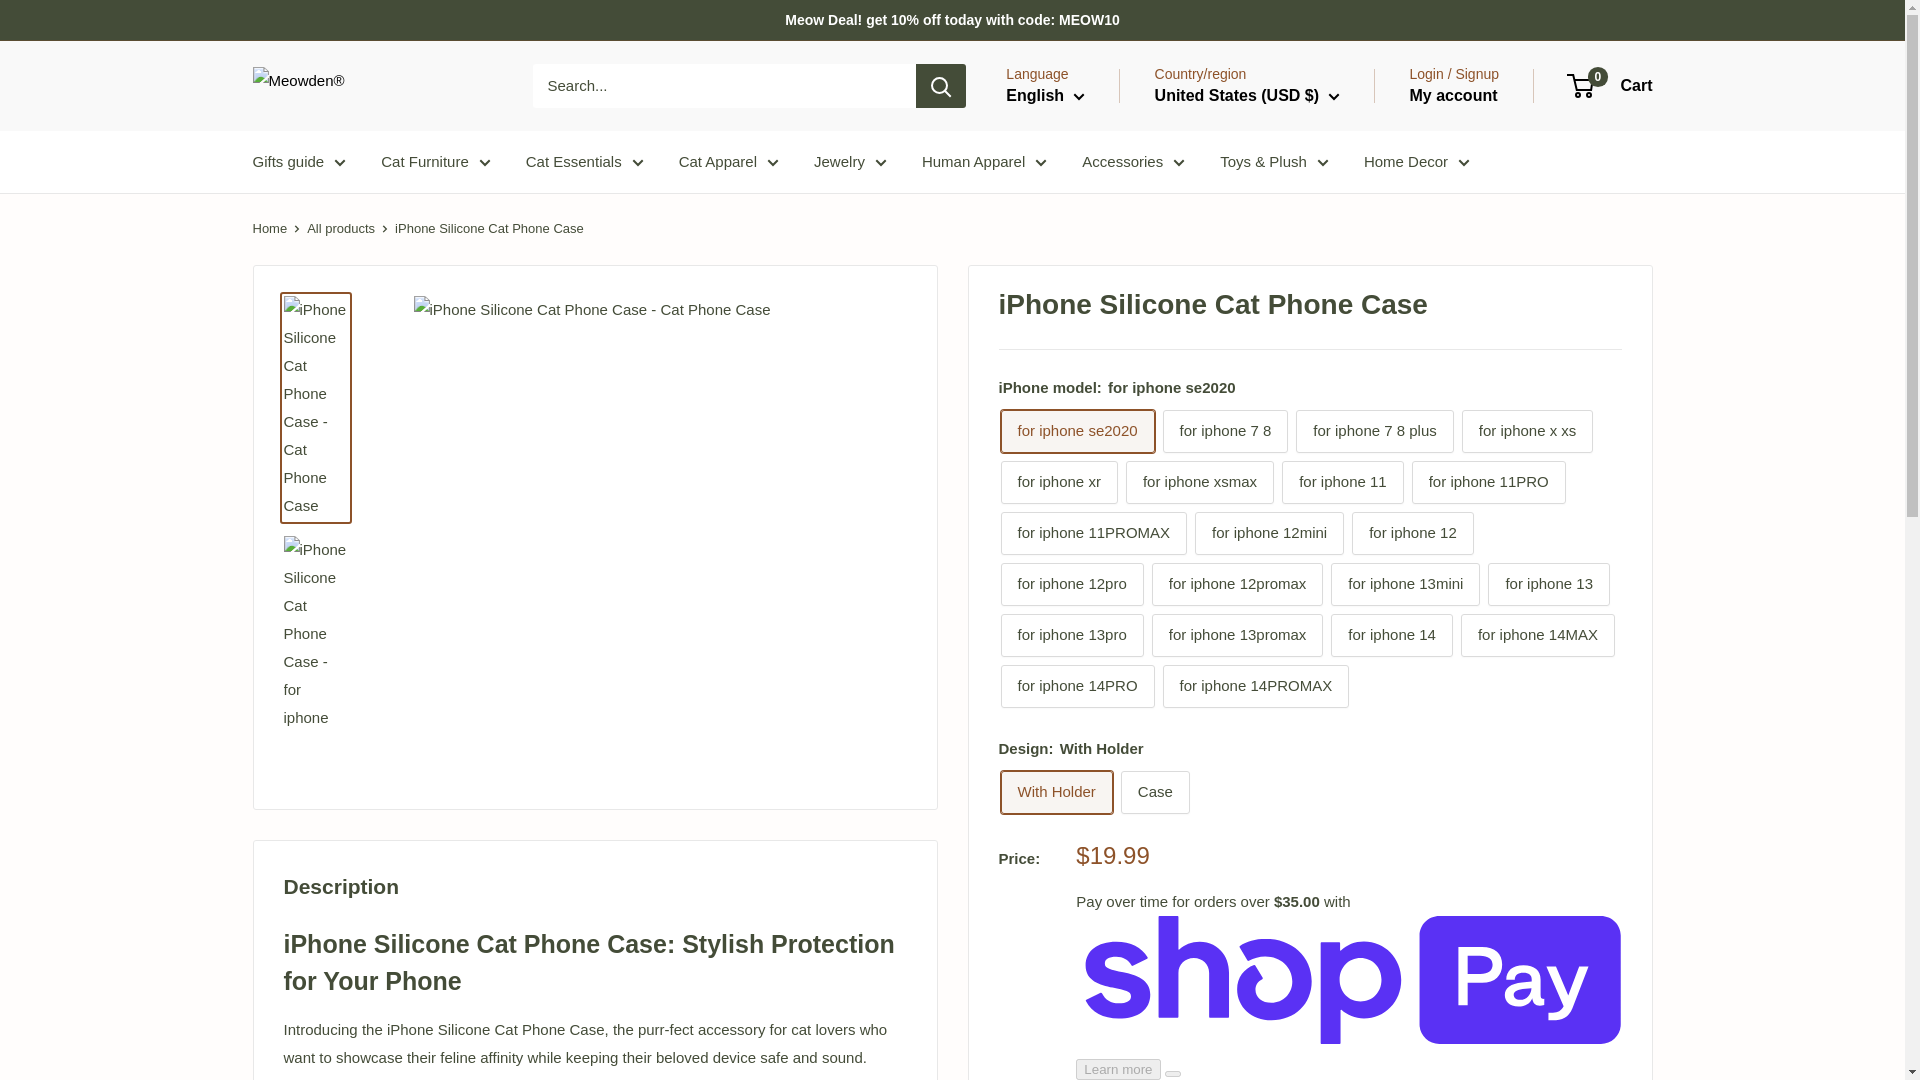  What do you see at coordinates (1071, 584) in the screenshot?
I see `for iphone 12pro` at bounding box center [1071, 584].